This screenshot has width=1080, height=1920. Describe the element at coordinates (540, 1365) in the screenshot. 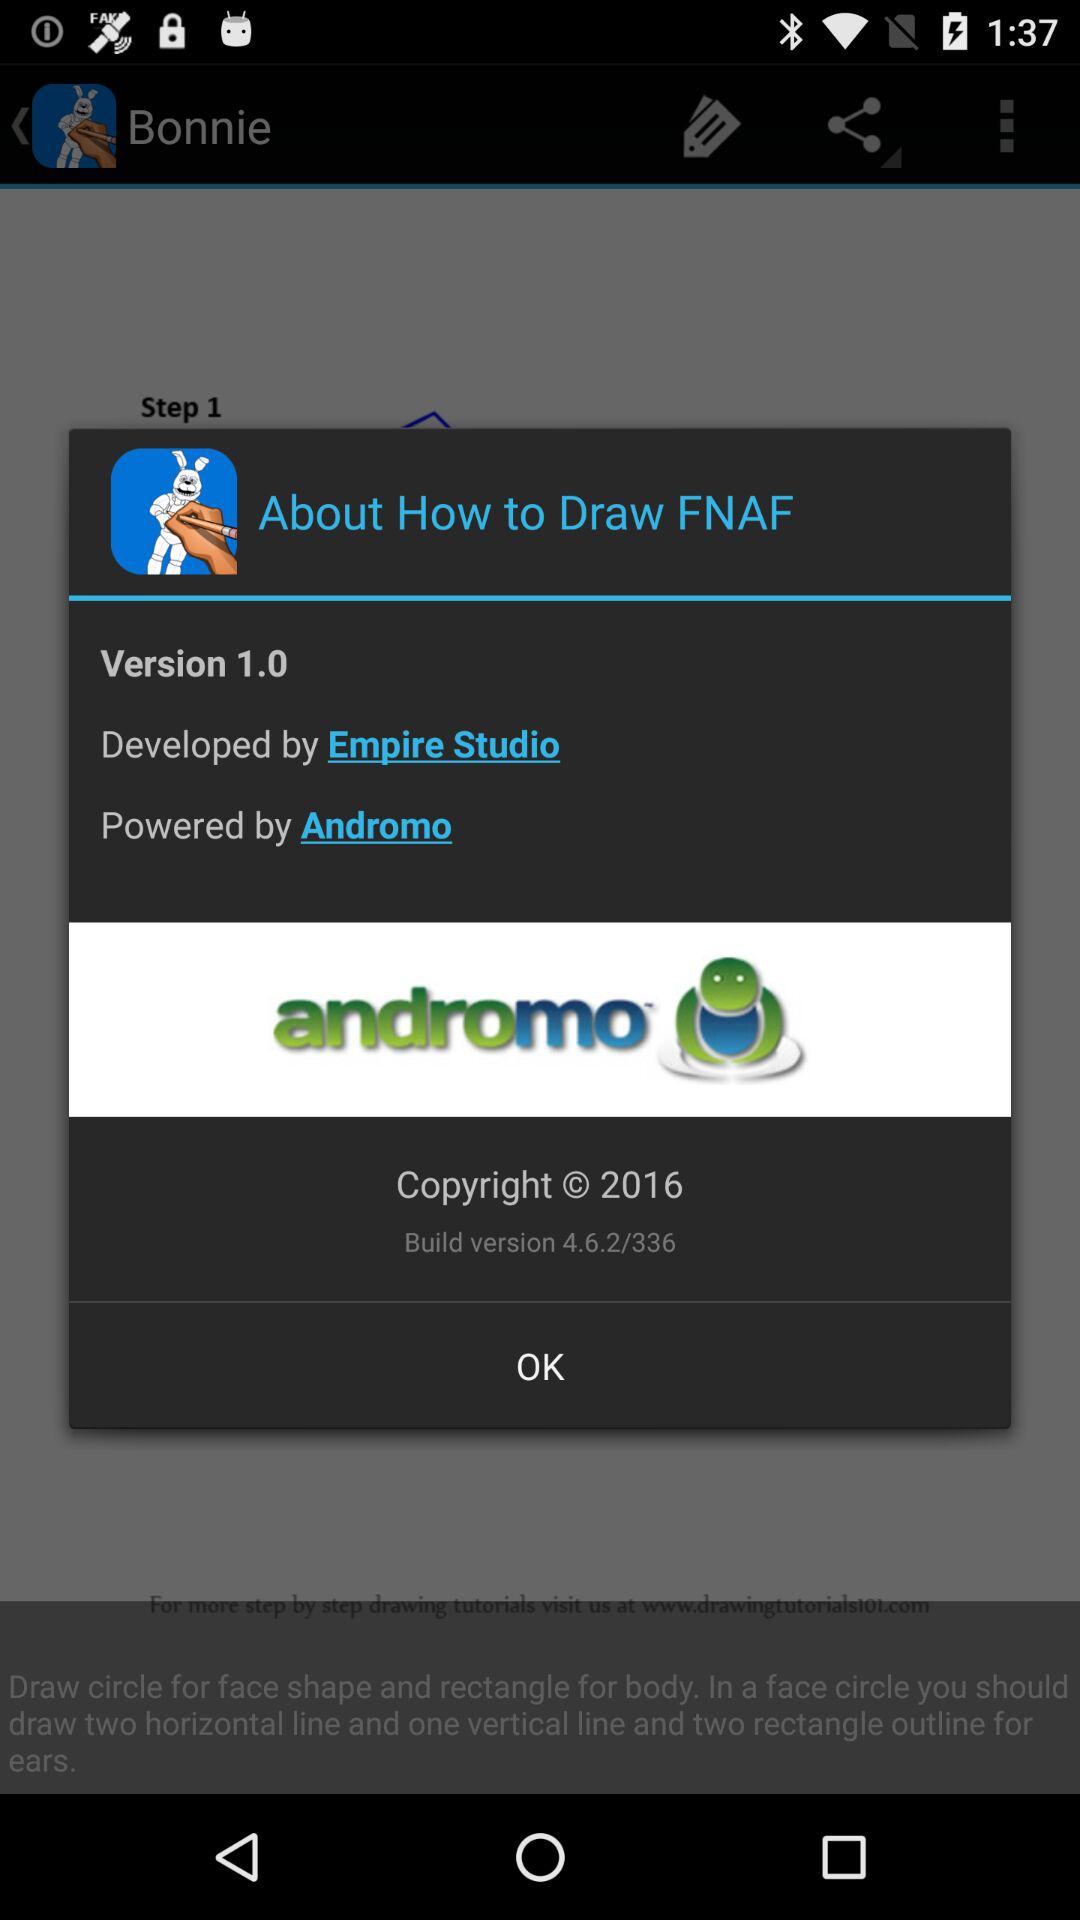

I see `turn off button at the bottom` at that location.